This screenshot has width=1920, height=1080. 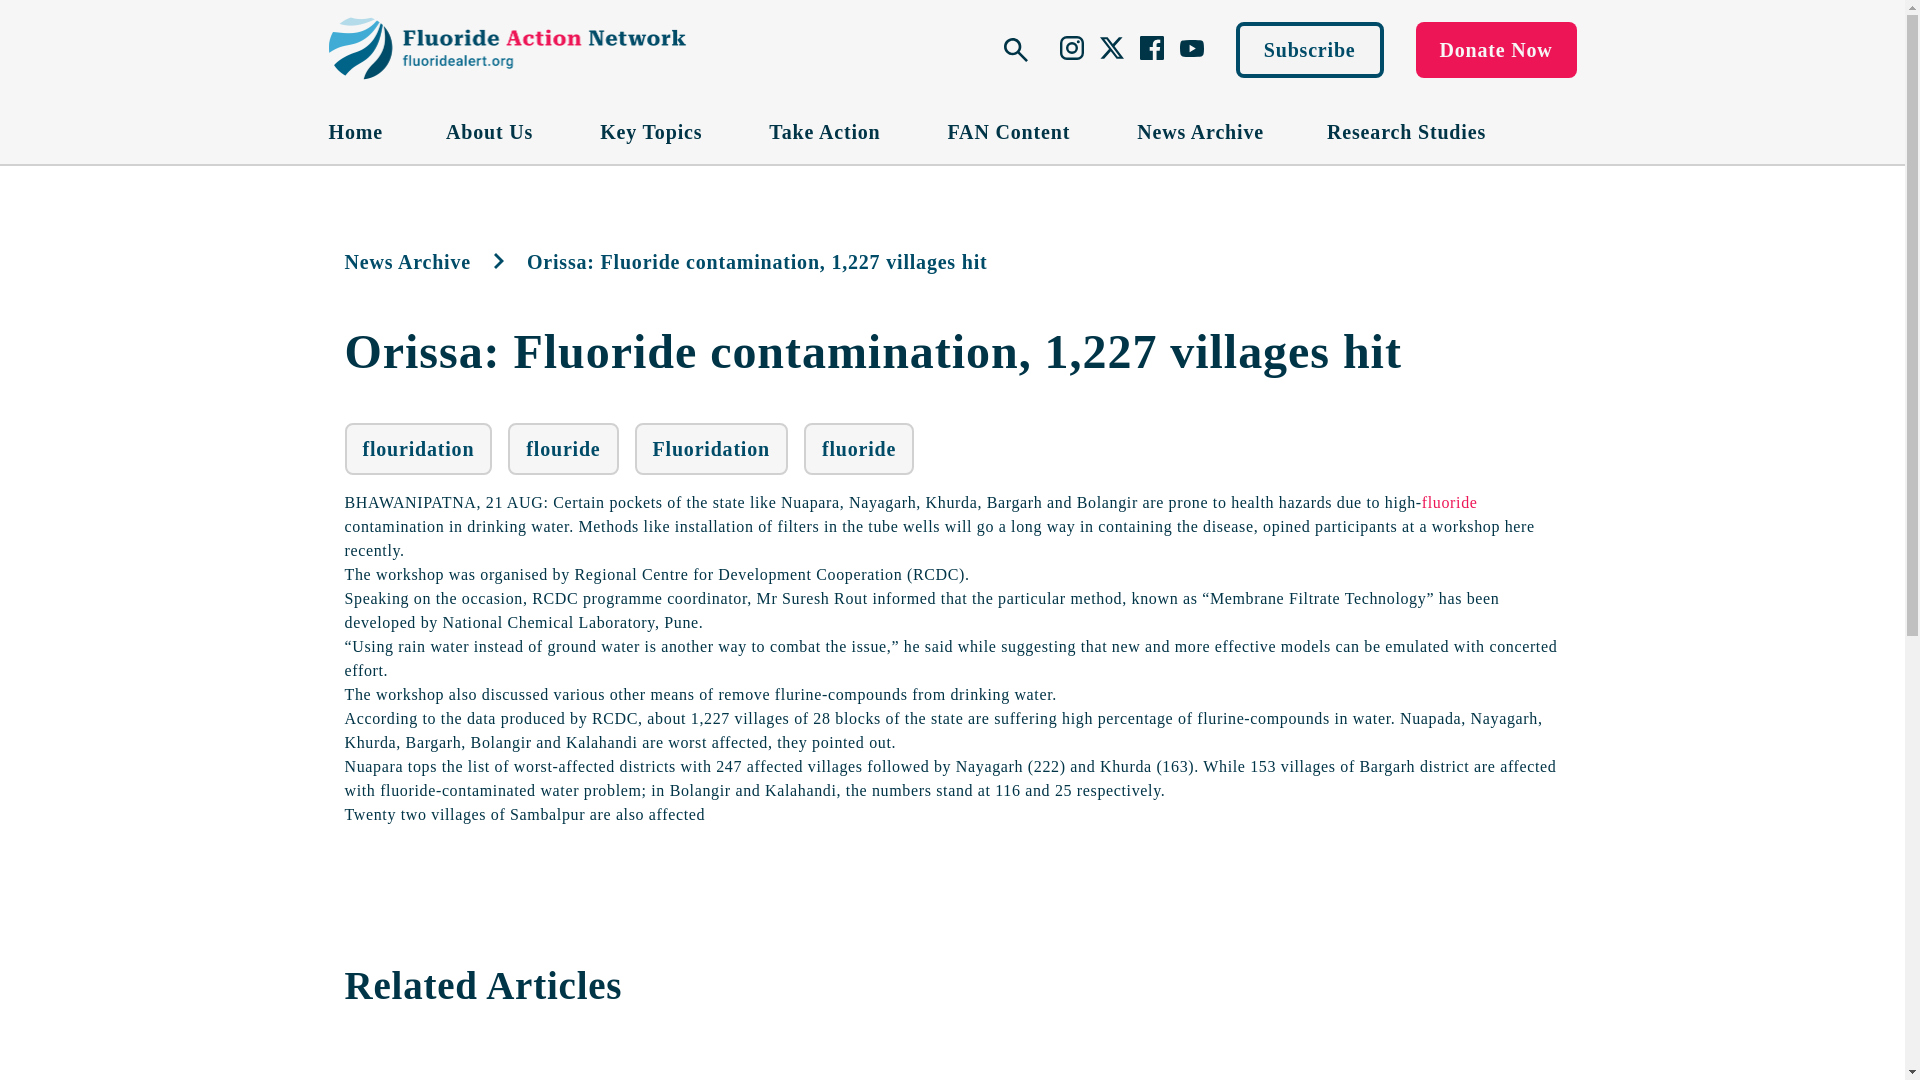 What do you see at coordinates (872, 352) in the screenshot?
I see `Orissa:  Fluoride contamination, 1,227 villages hit` at bounding box center [872, 352].